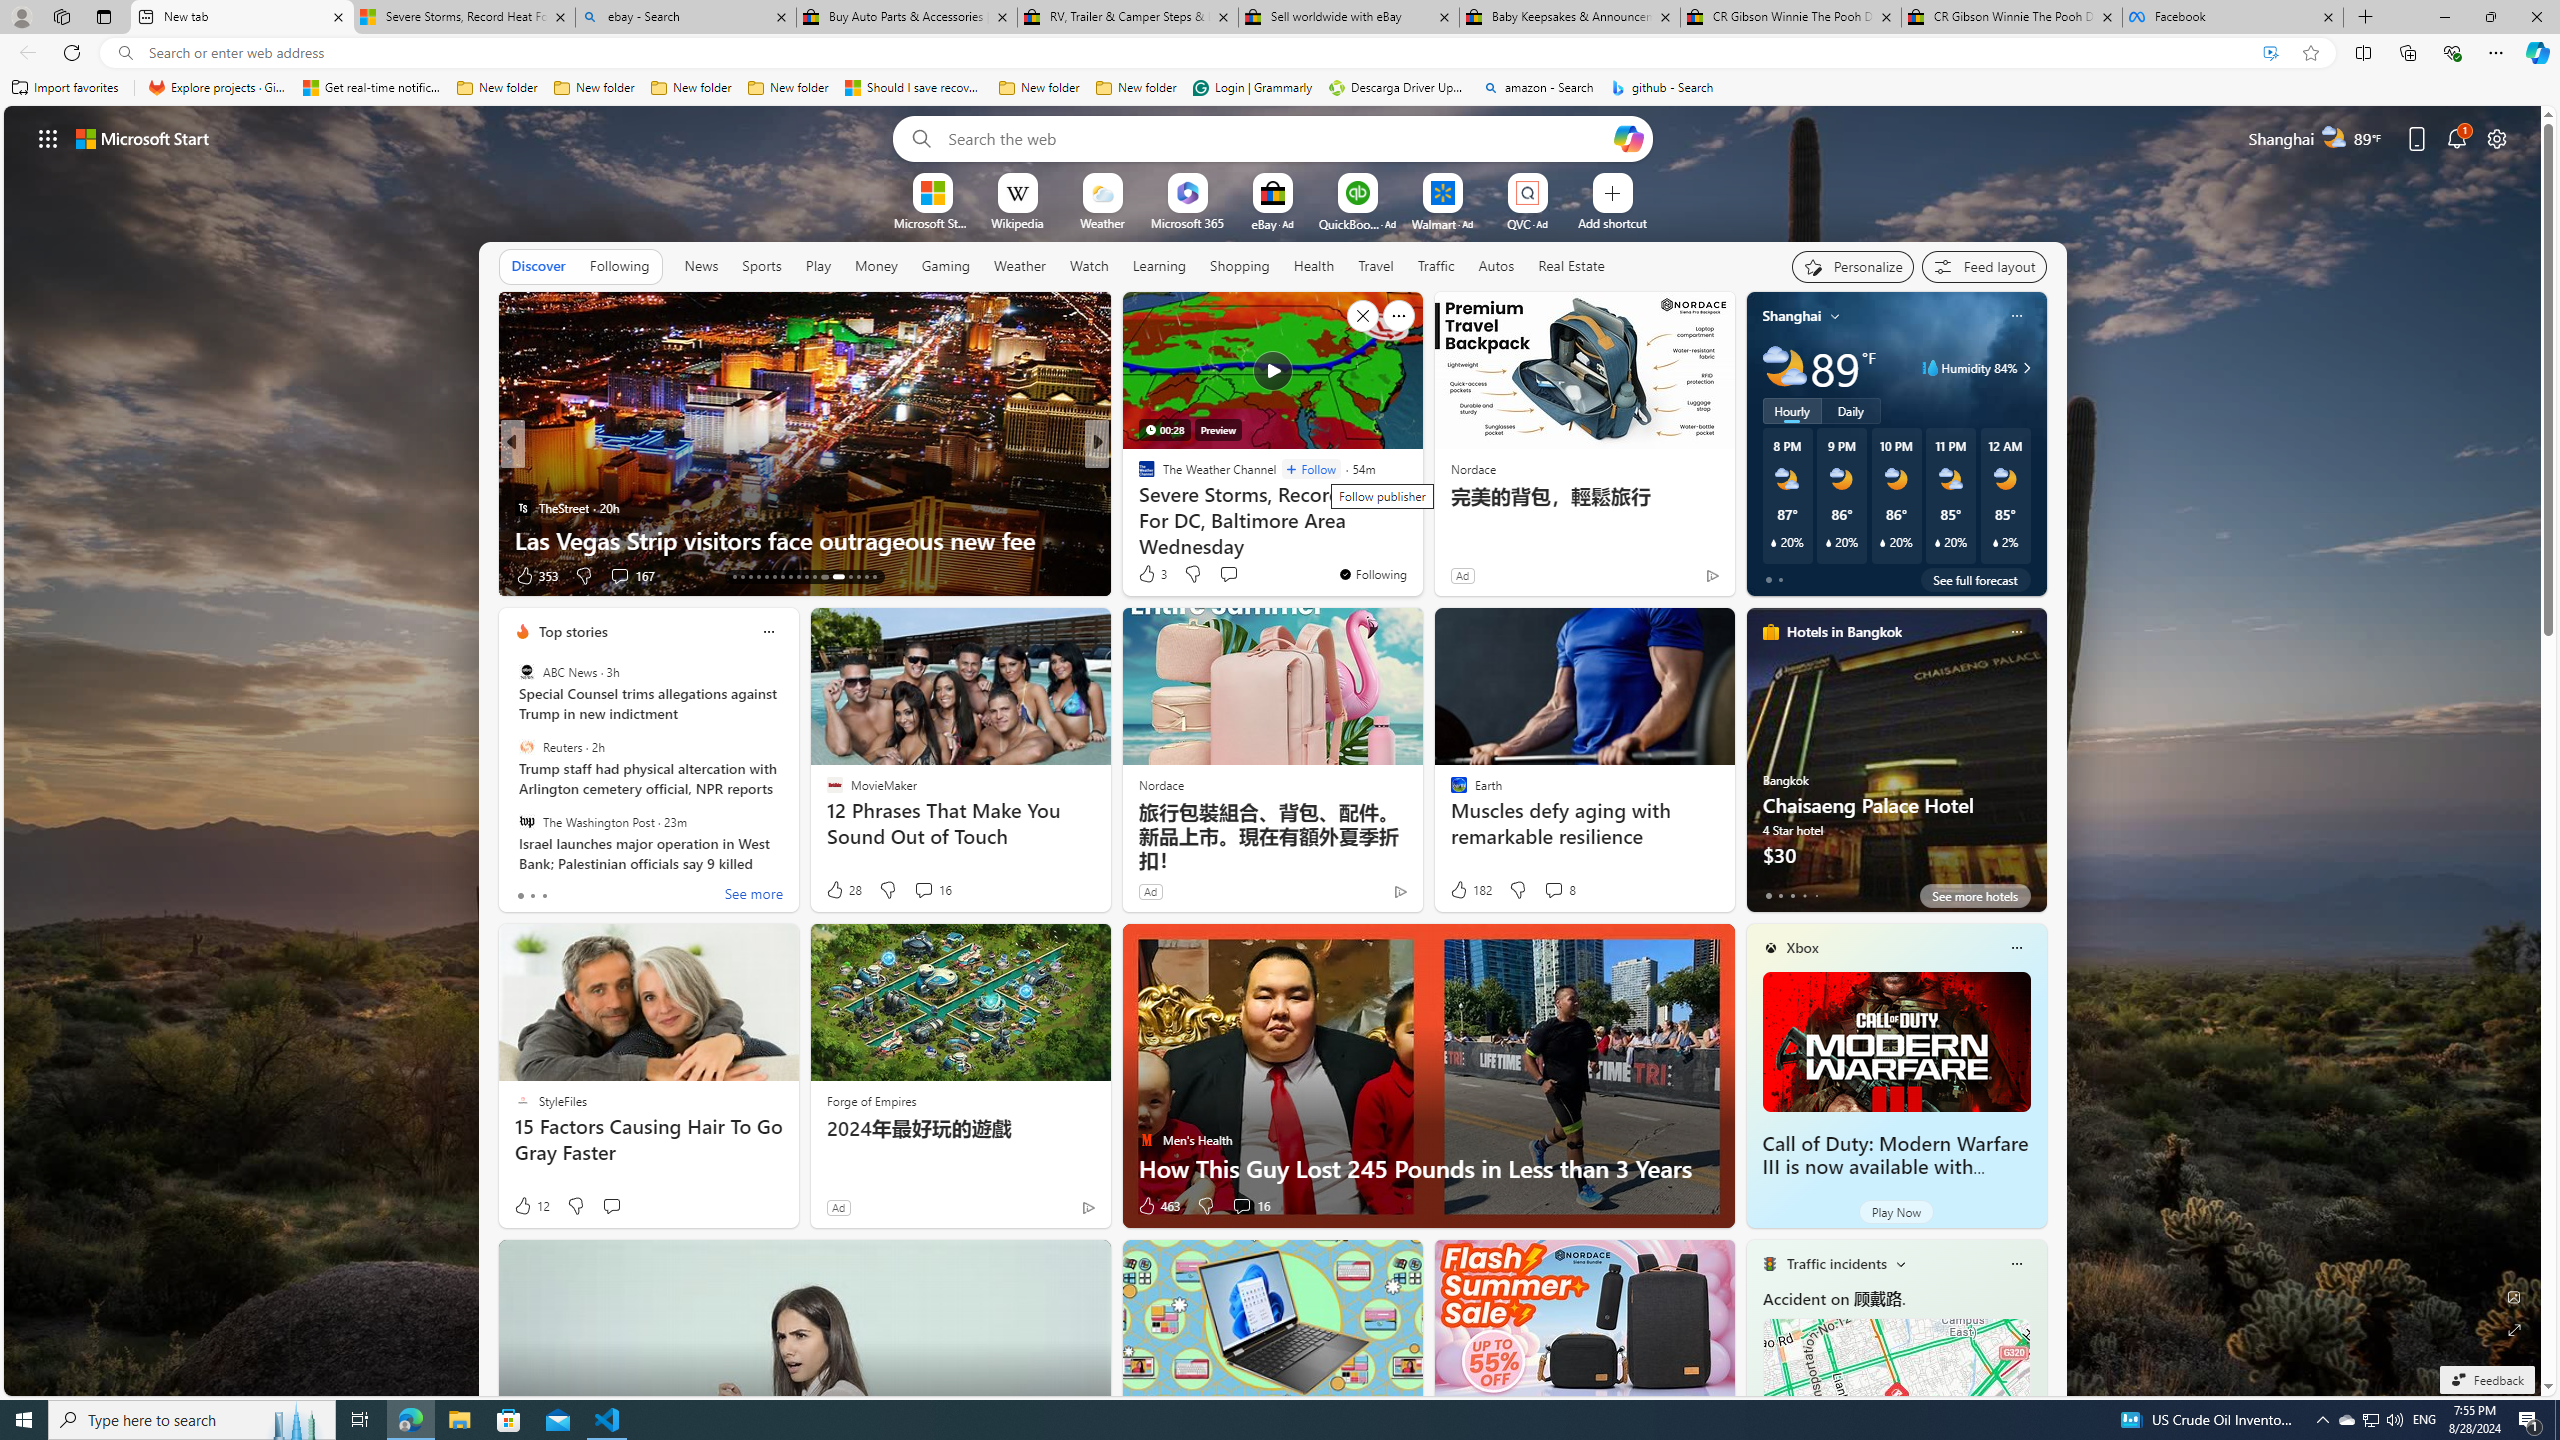 The height and width of the screenshot is (1440, 2560). Describe the element at coordinates (1792, 895) in the screenshot. I see `tab-2` at that location.